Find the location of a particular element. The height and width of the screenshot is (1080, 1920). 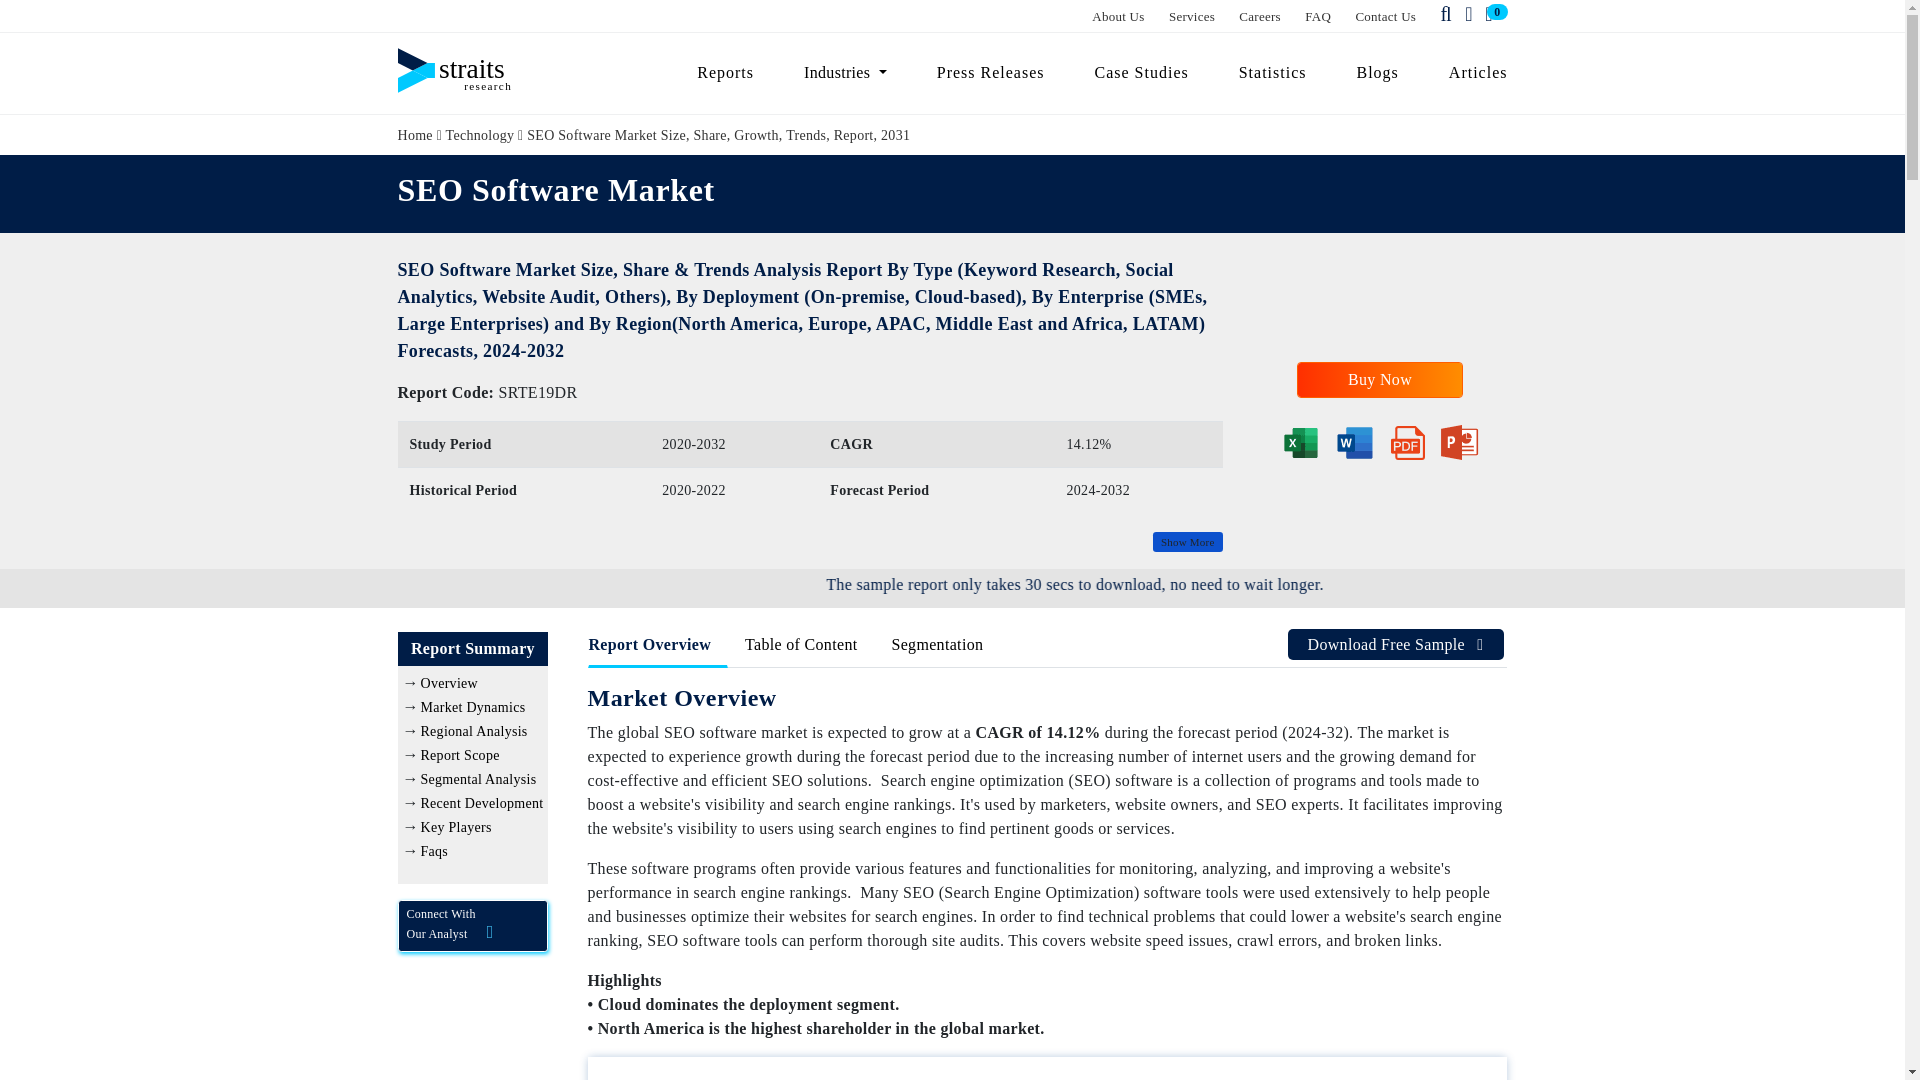

Statistics is located at coordinates (1273, 72).